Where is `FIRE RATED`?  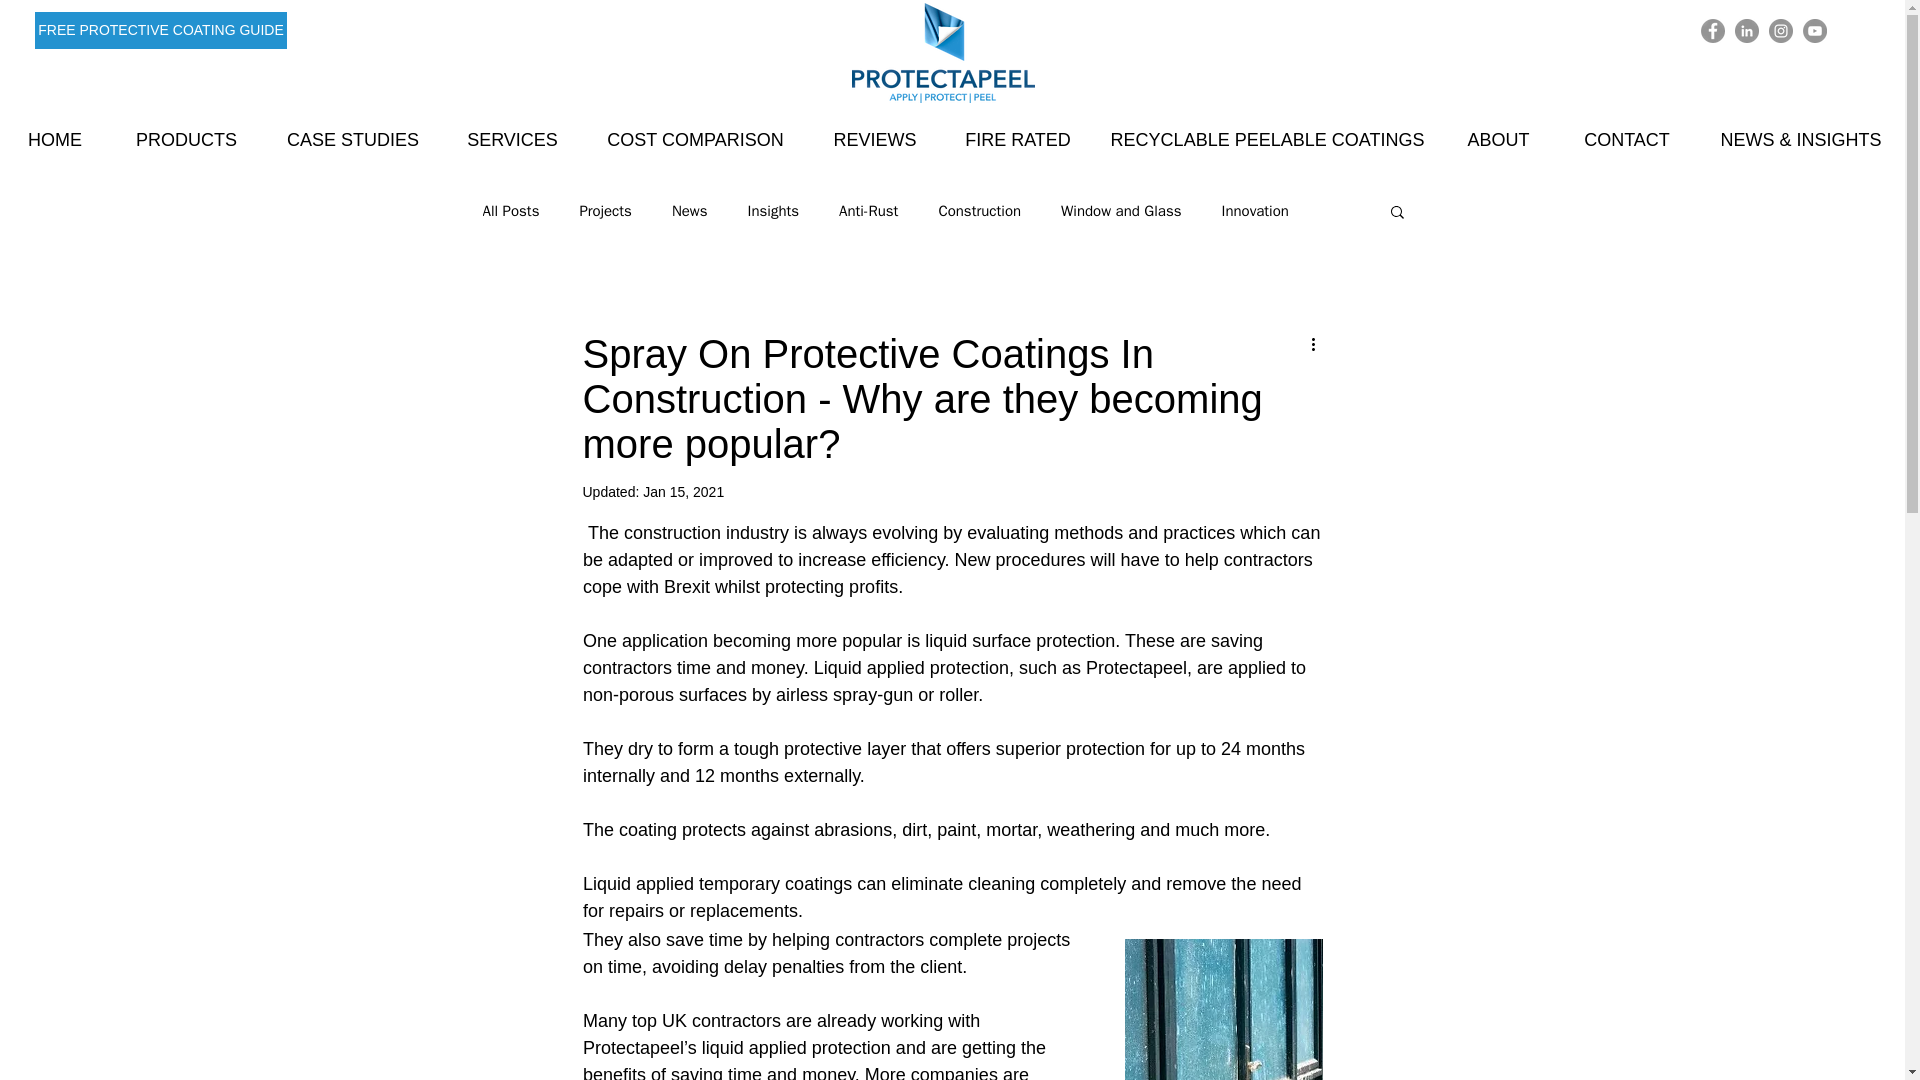
FIRE RATED is located at coordinates (1017, 140).